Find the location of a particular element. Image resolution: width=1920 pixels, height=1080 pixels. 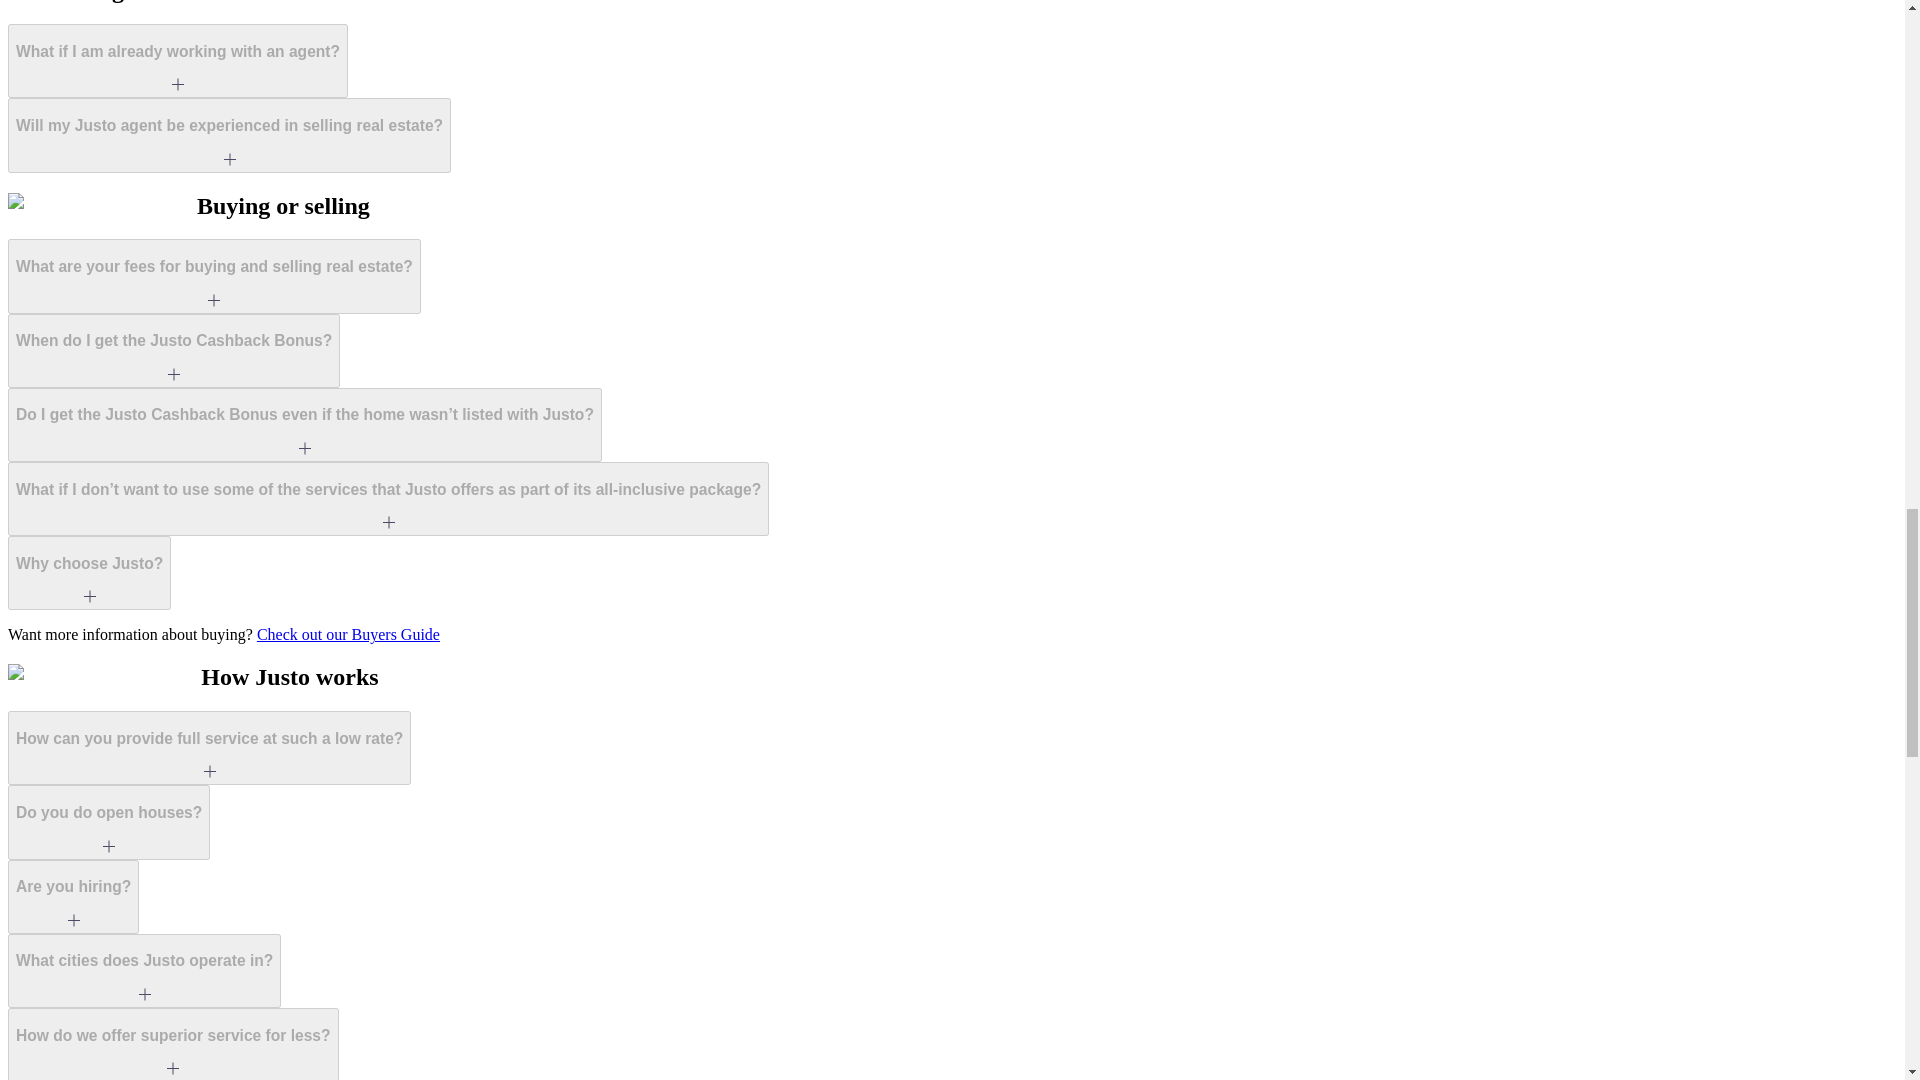

Are you hiring? is located at coordinates (72, 896).